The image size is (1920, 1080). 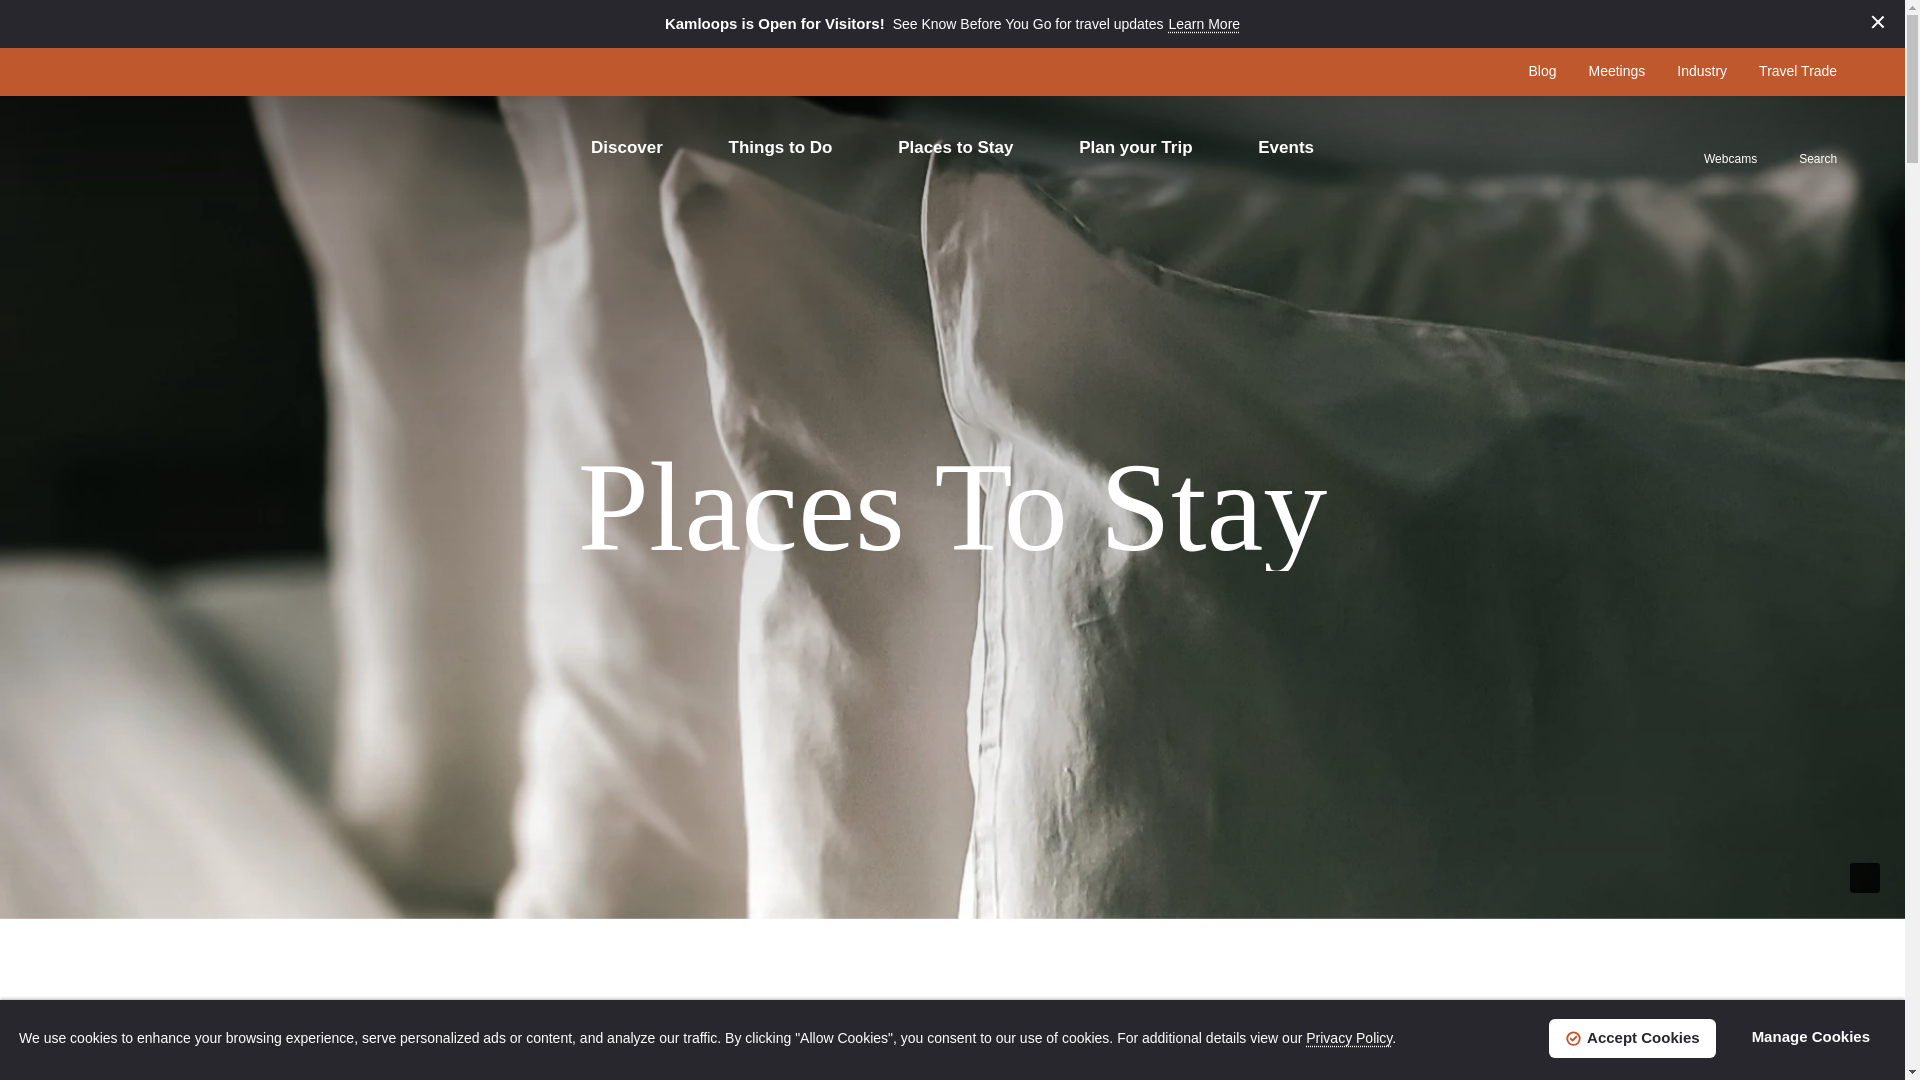 I want to click on Travel Trade, so click(x=1798, y=70).